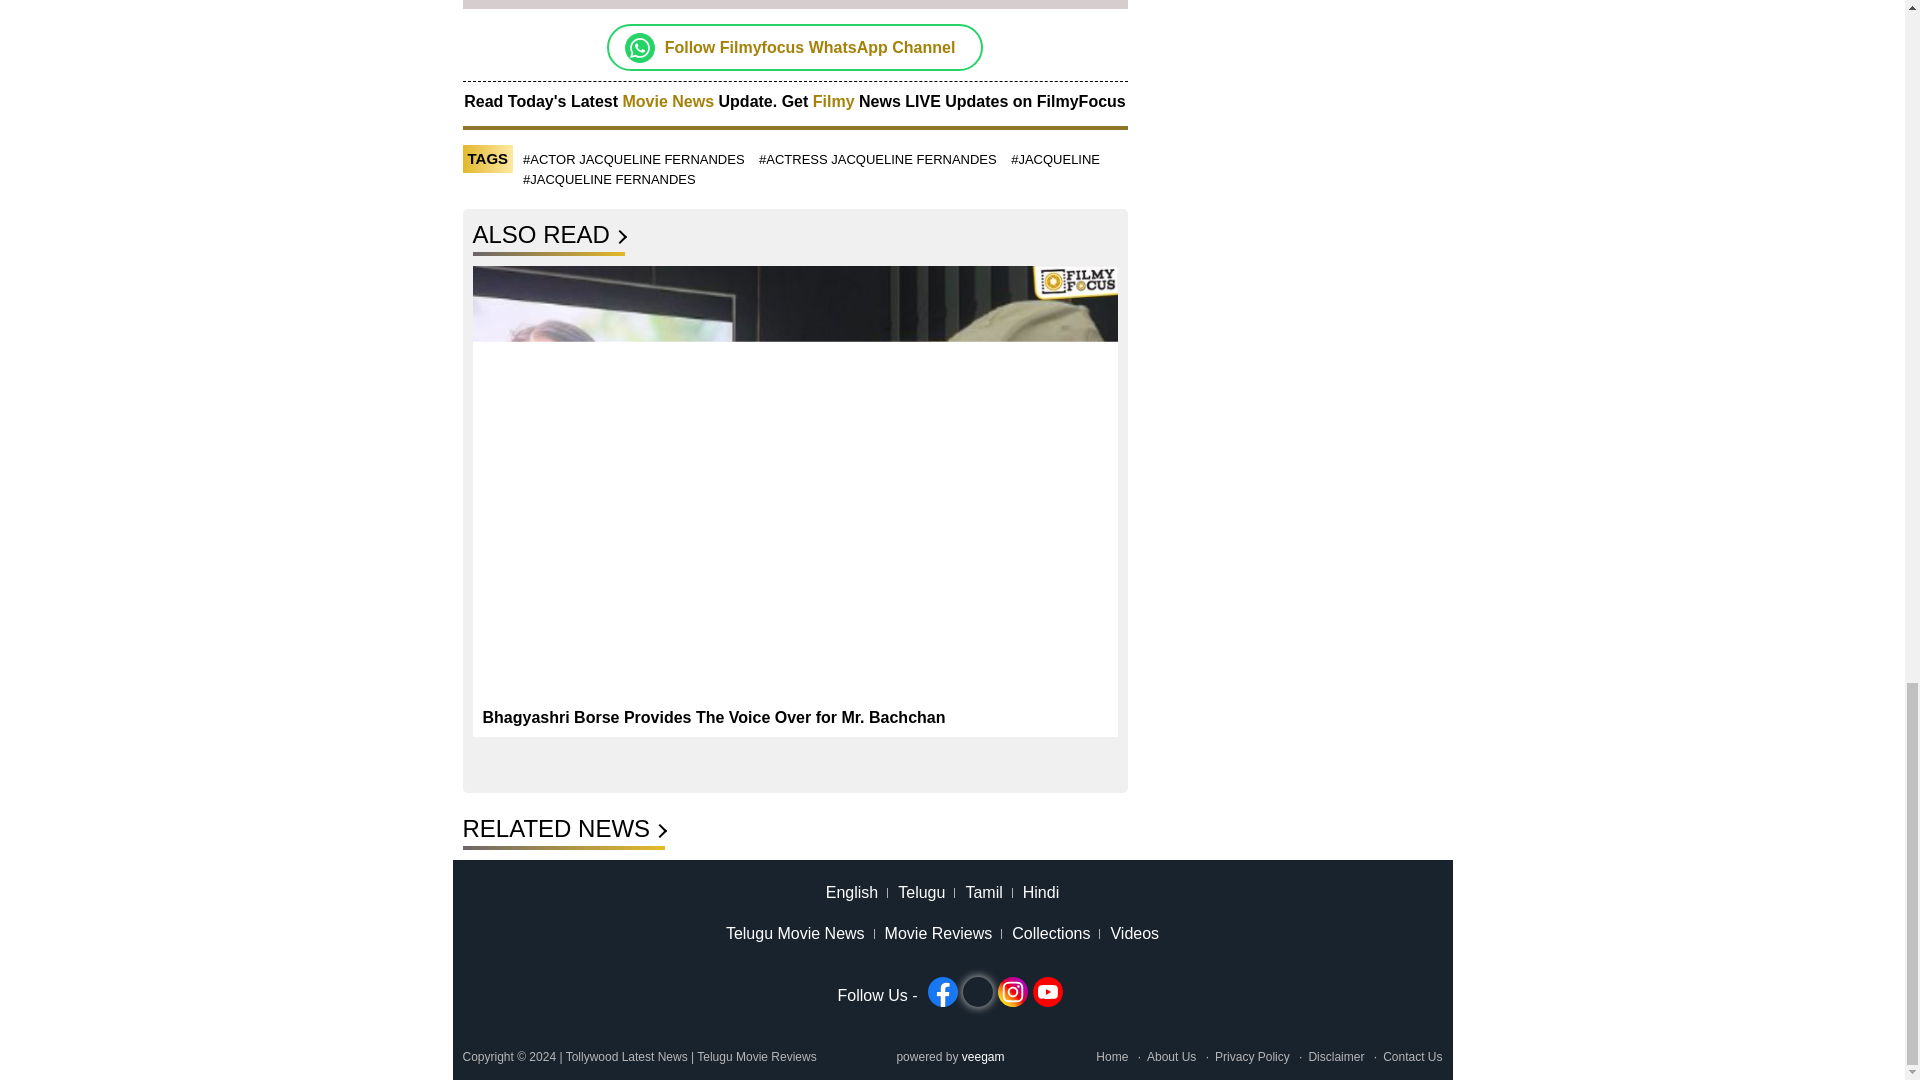  What do you see at coordinates (712, 716) in the screenshot?
I see `Bhagyashri Borse Provides The Voice Over for Mr. Bachchan` at bounding box center [712, 716].